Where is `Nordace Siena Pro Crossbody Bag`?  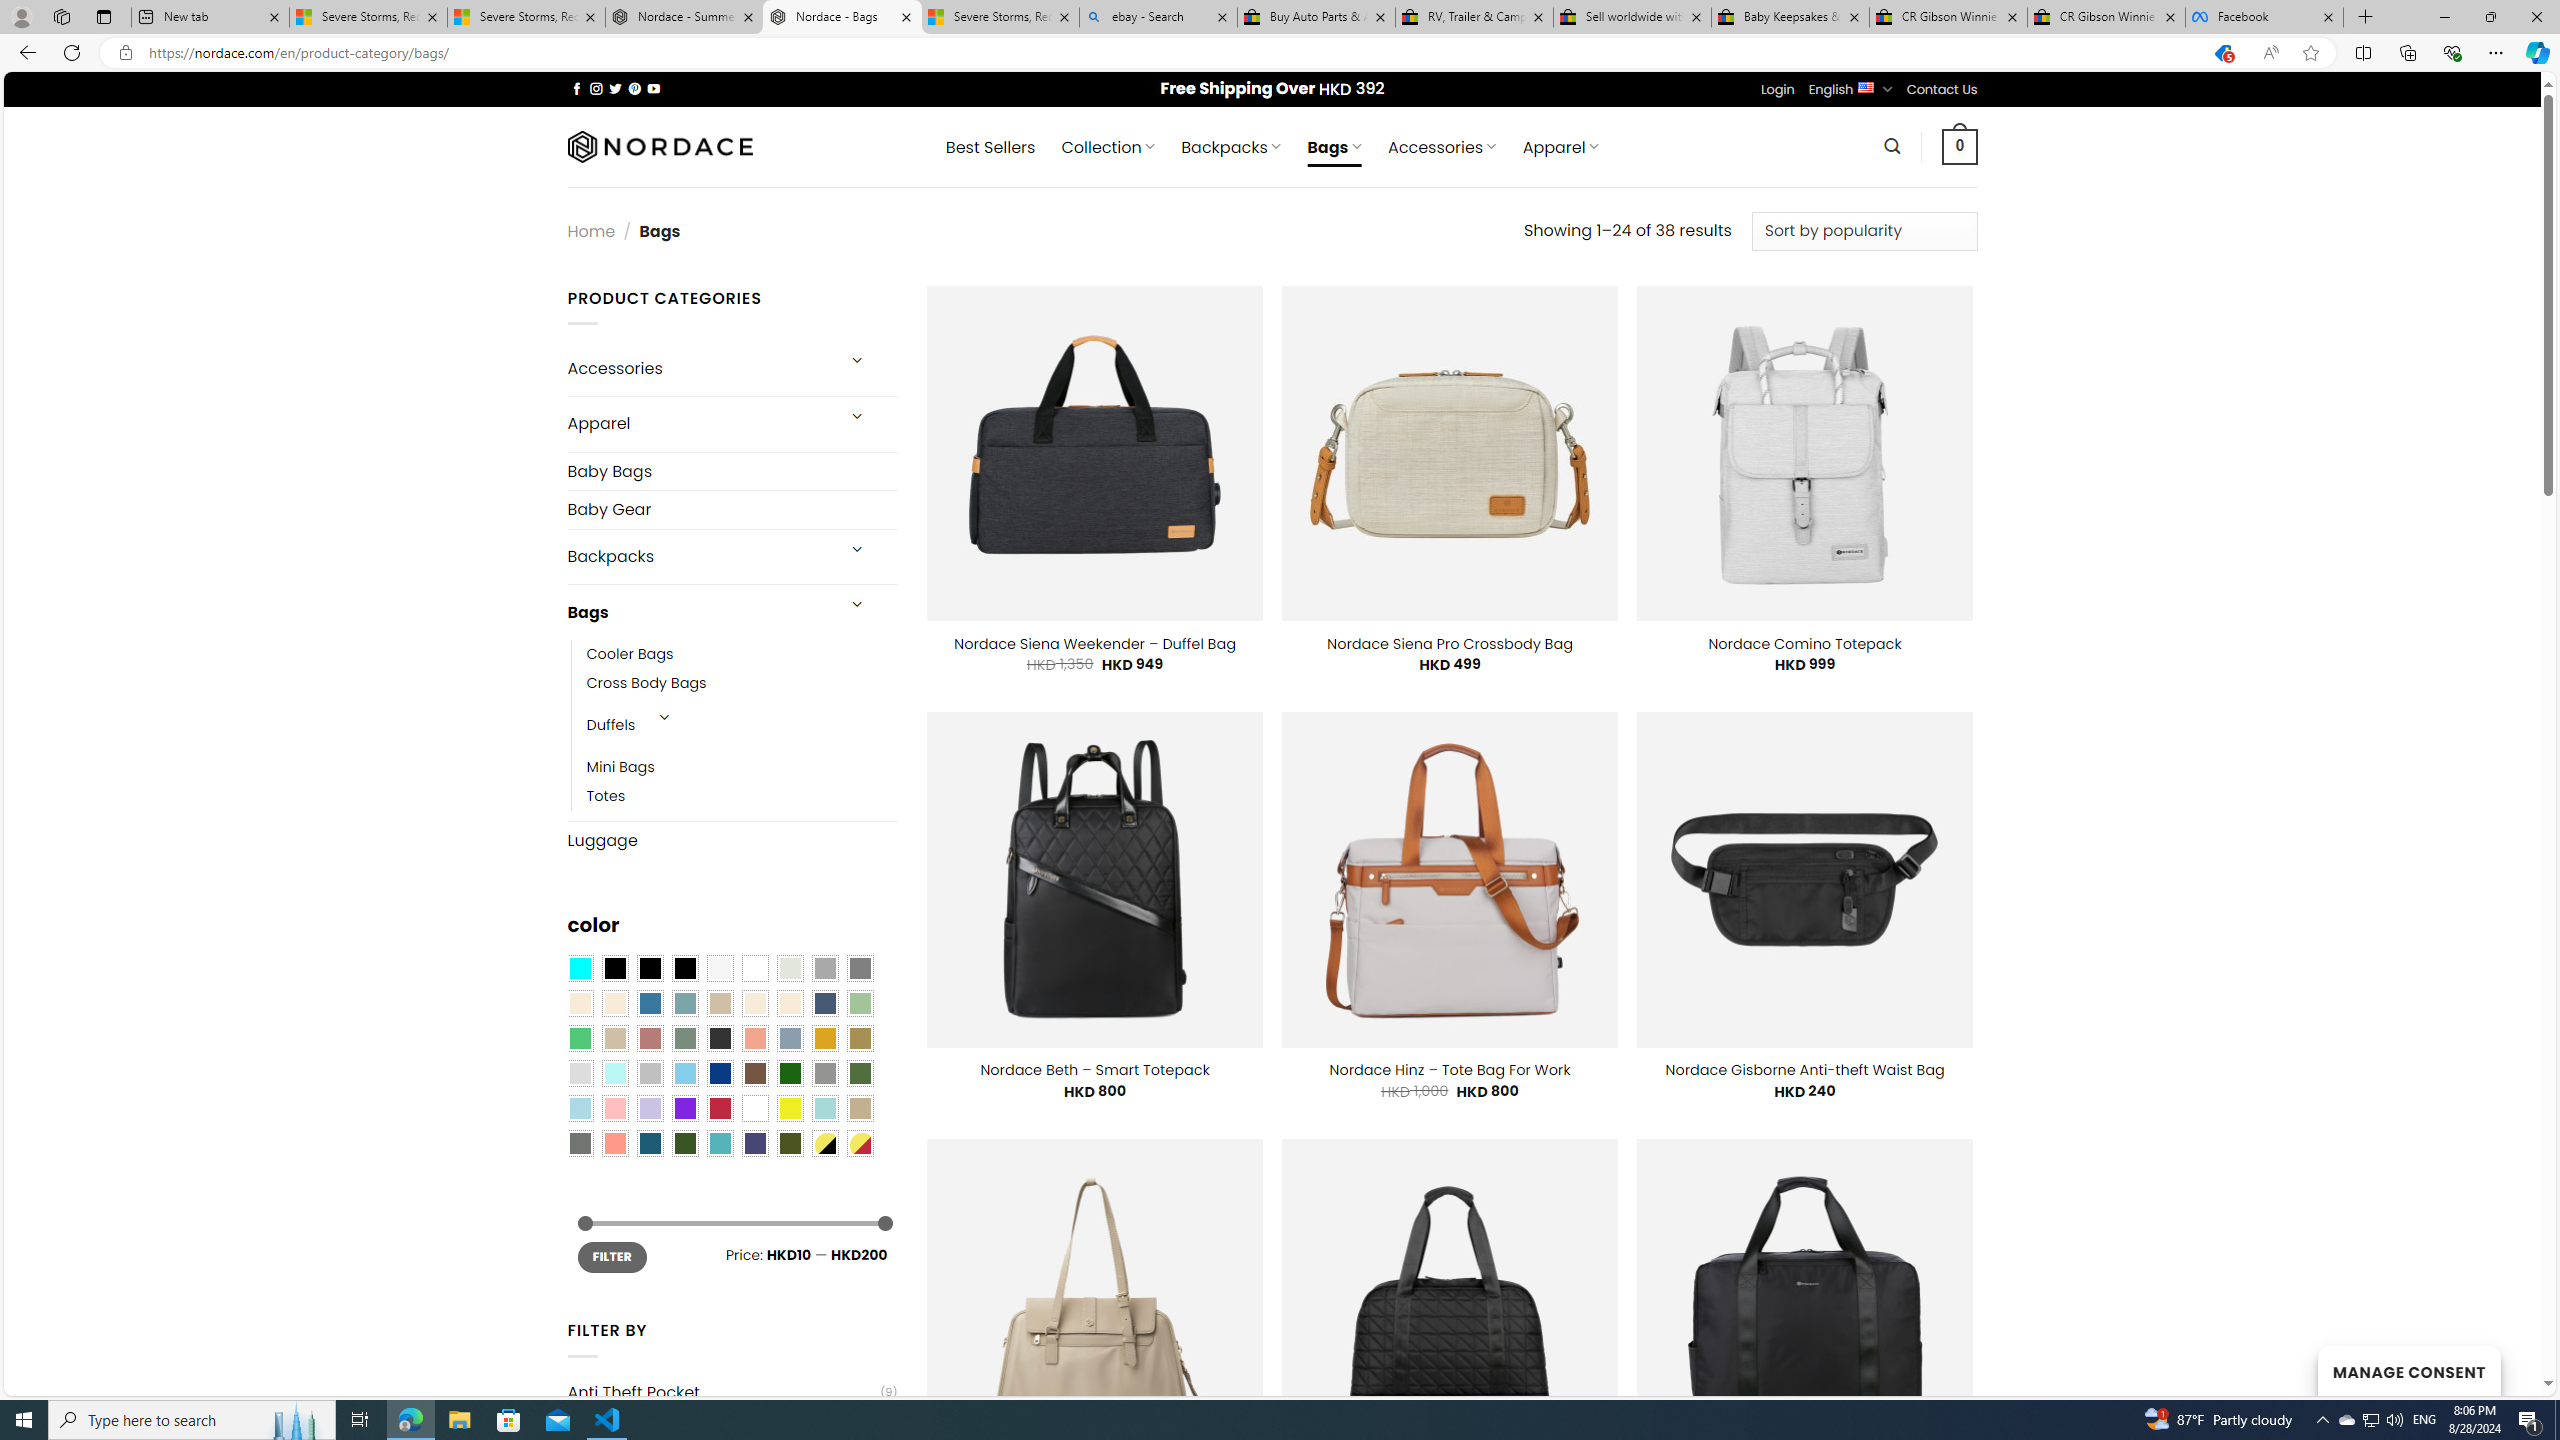
Nordace Siena Pro Crossbody Bag is located at coordinates (1448, 643).